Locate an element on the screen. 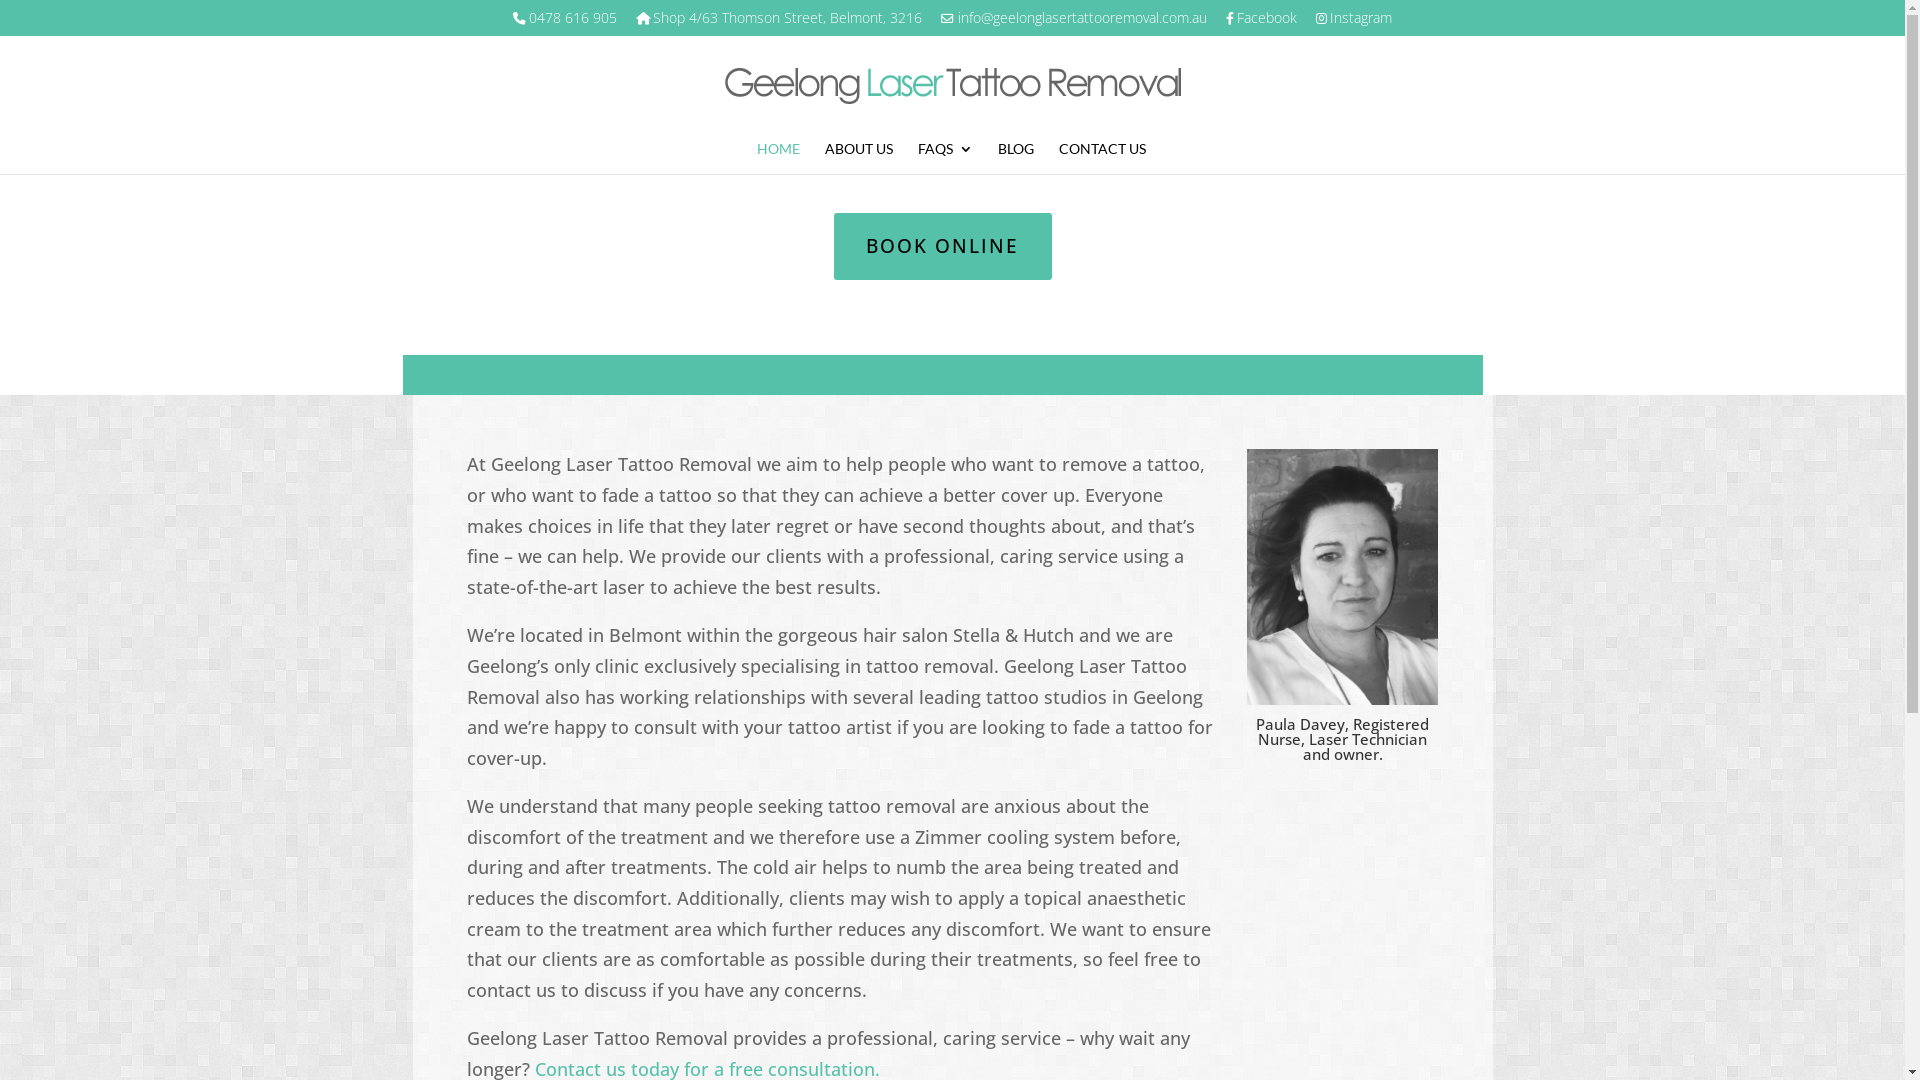 Image resolution: width=1920 pixels, height=1080 pixels. Instagram is located at coordinates (1354, 22).